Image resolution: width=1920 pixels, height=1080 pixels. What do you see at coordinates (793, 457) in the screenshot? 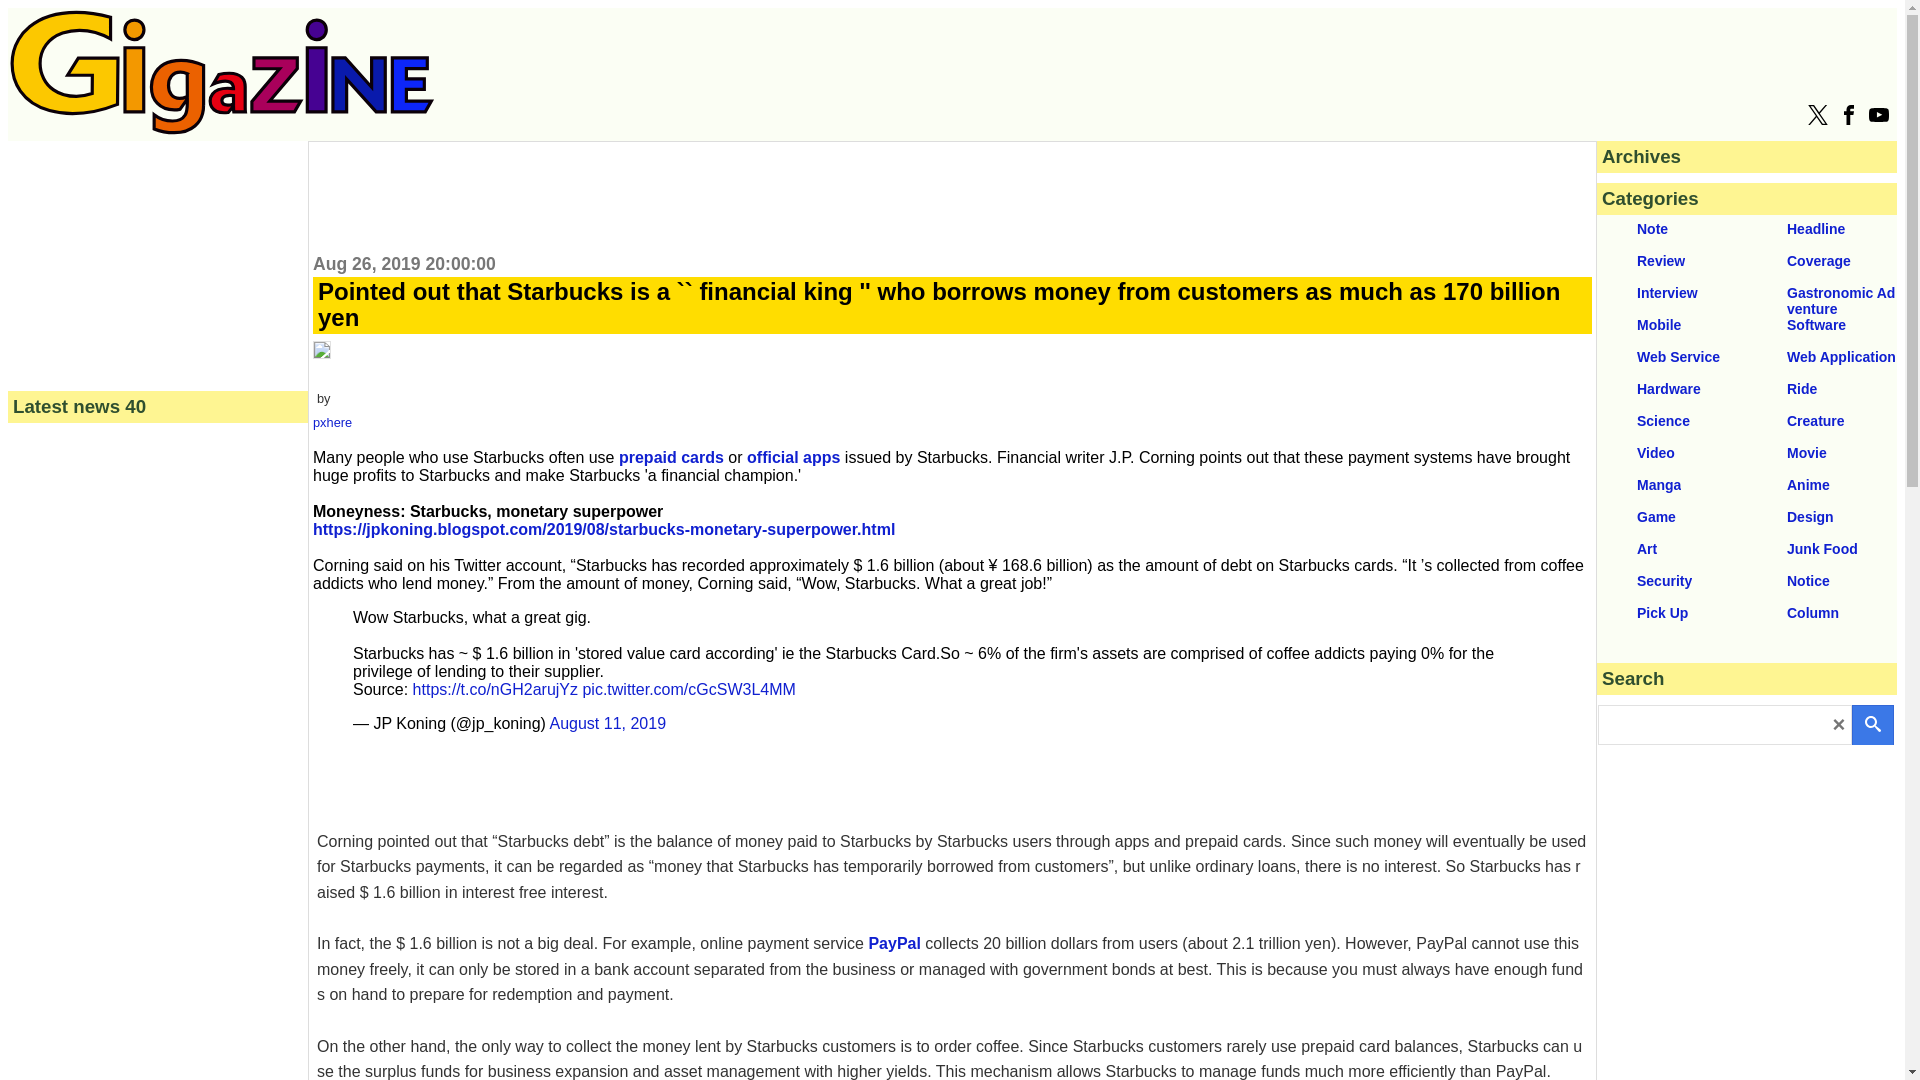
I see `official apps` at bounding box center [793, 457].